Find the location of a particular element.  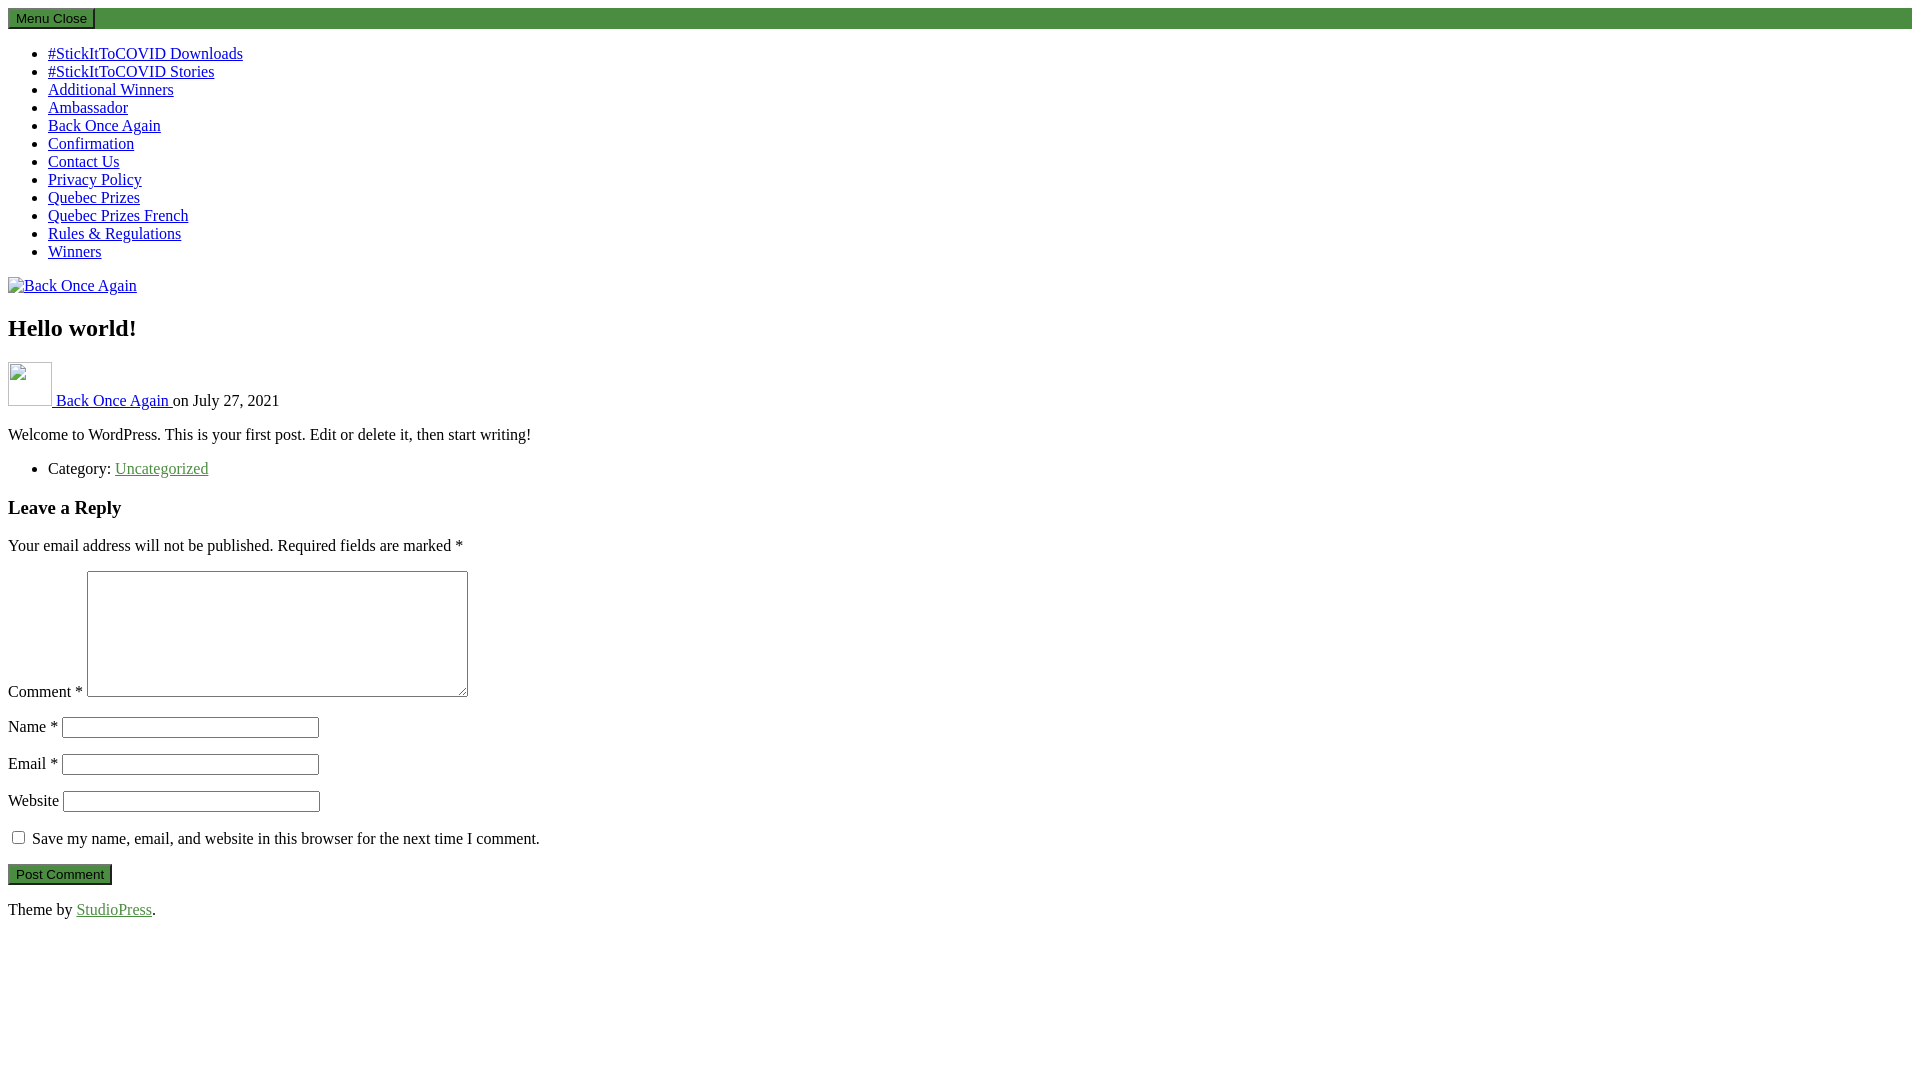

Winners is located at coordinates (75, 252).